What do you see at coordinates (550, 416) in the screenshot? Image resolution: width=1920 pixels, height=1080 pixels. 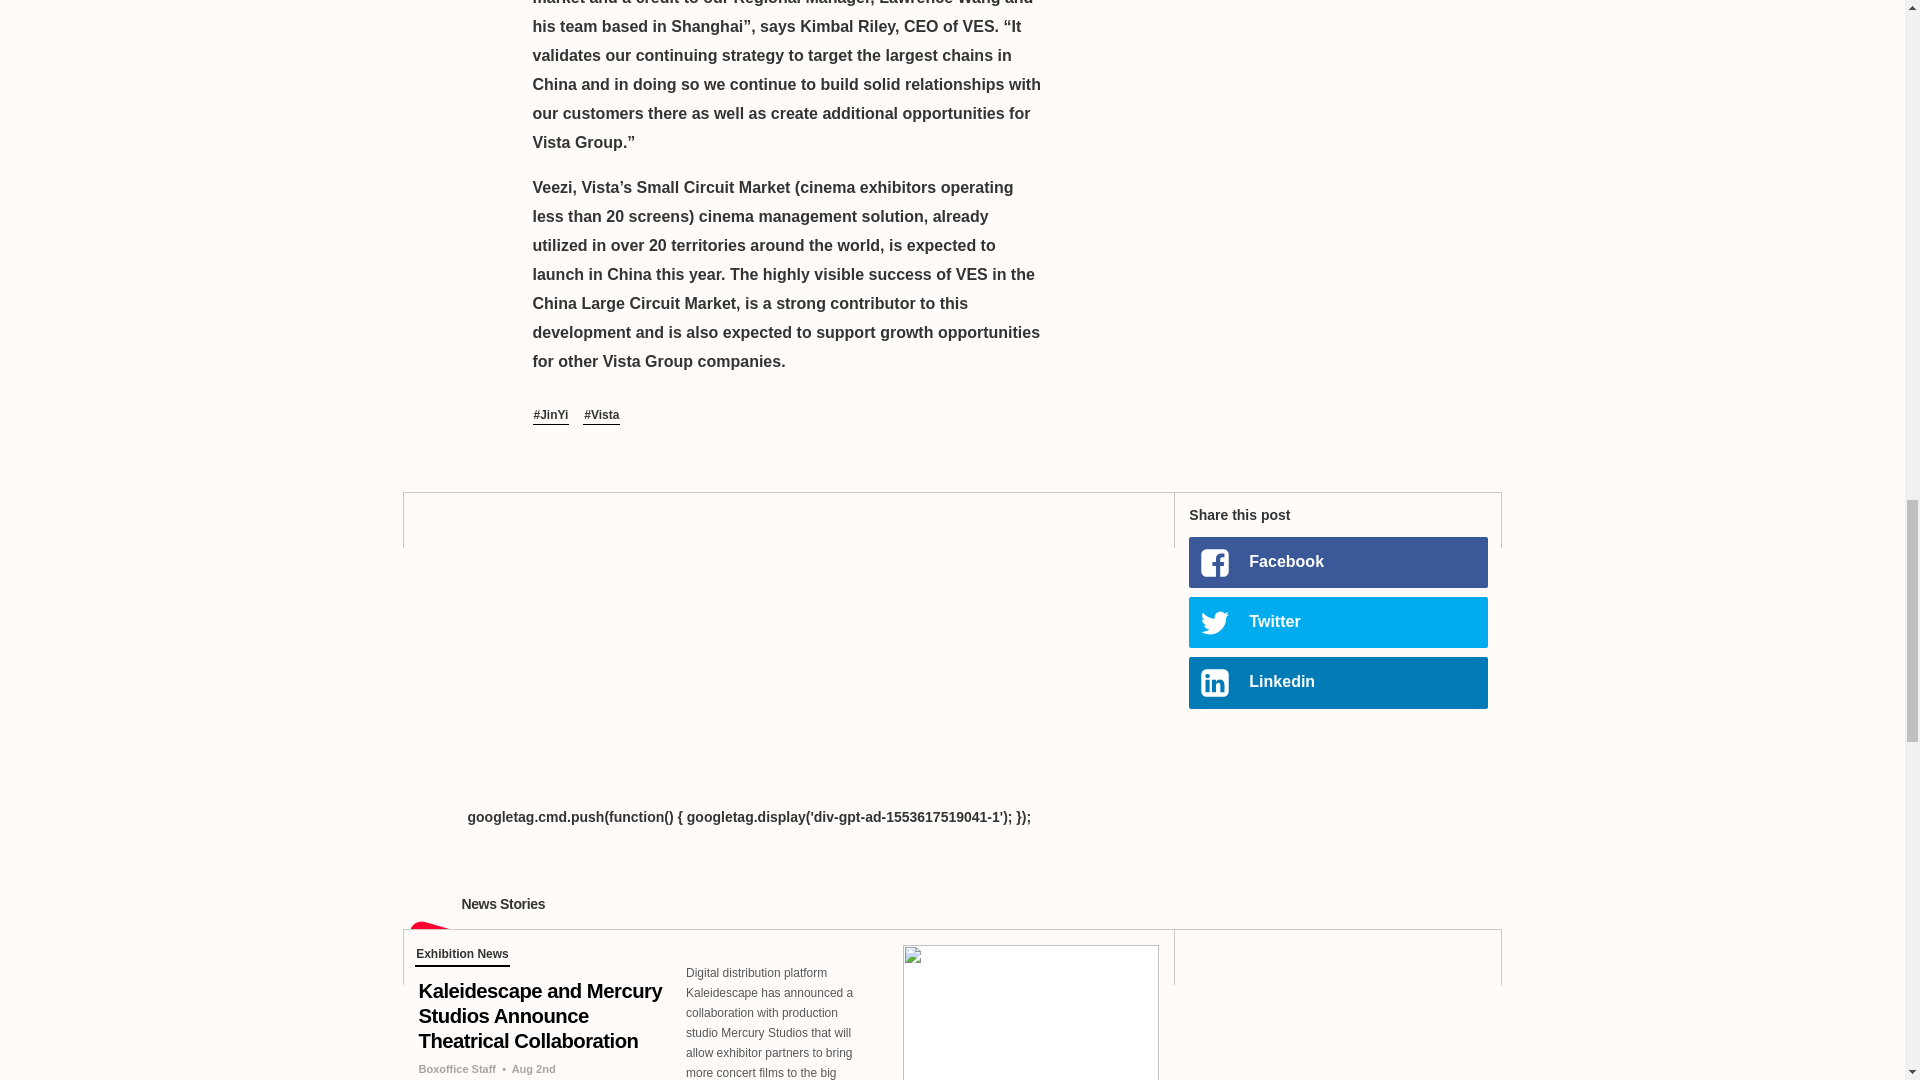 I see `JinYi` at bounding box center [550, 416].